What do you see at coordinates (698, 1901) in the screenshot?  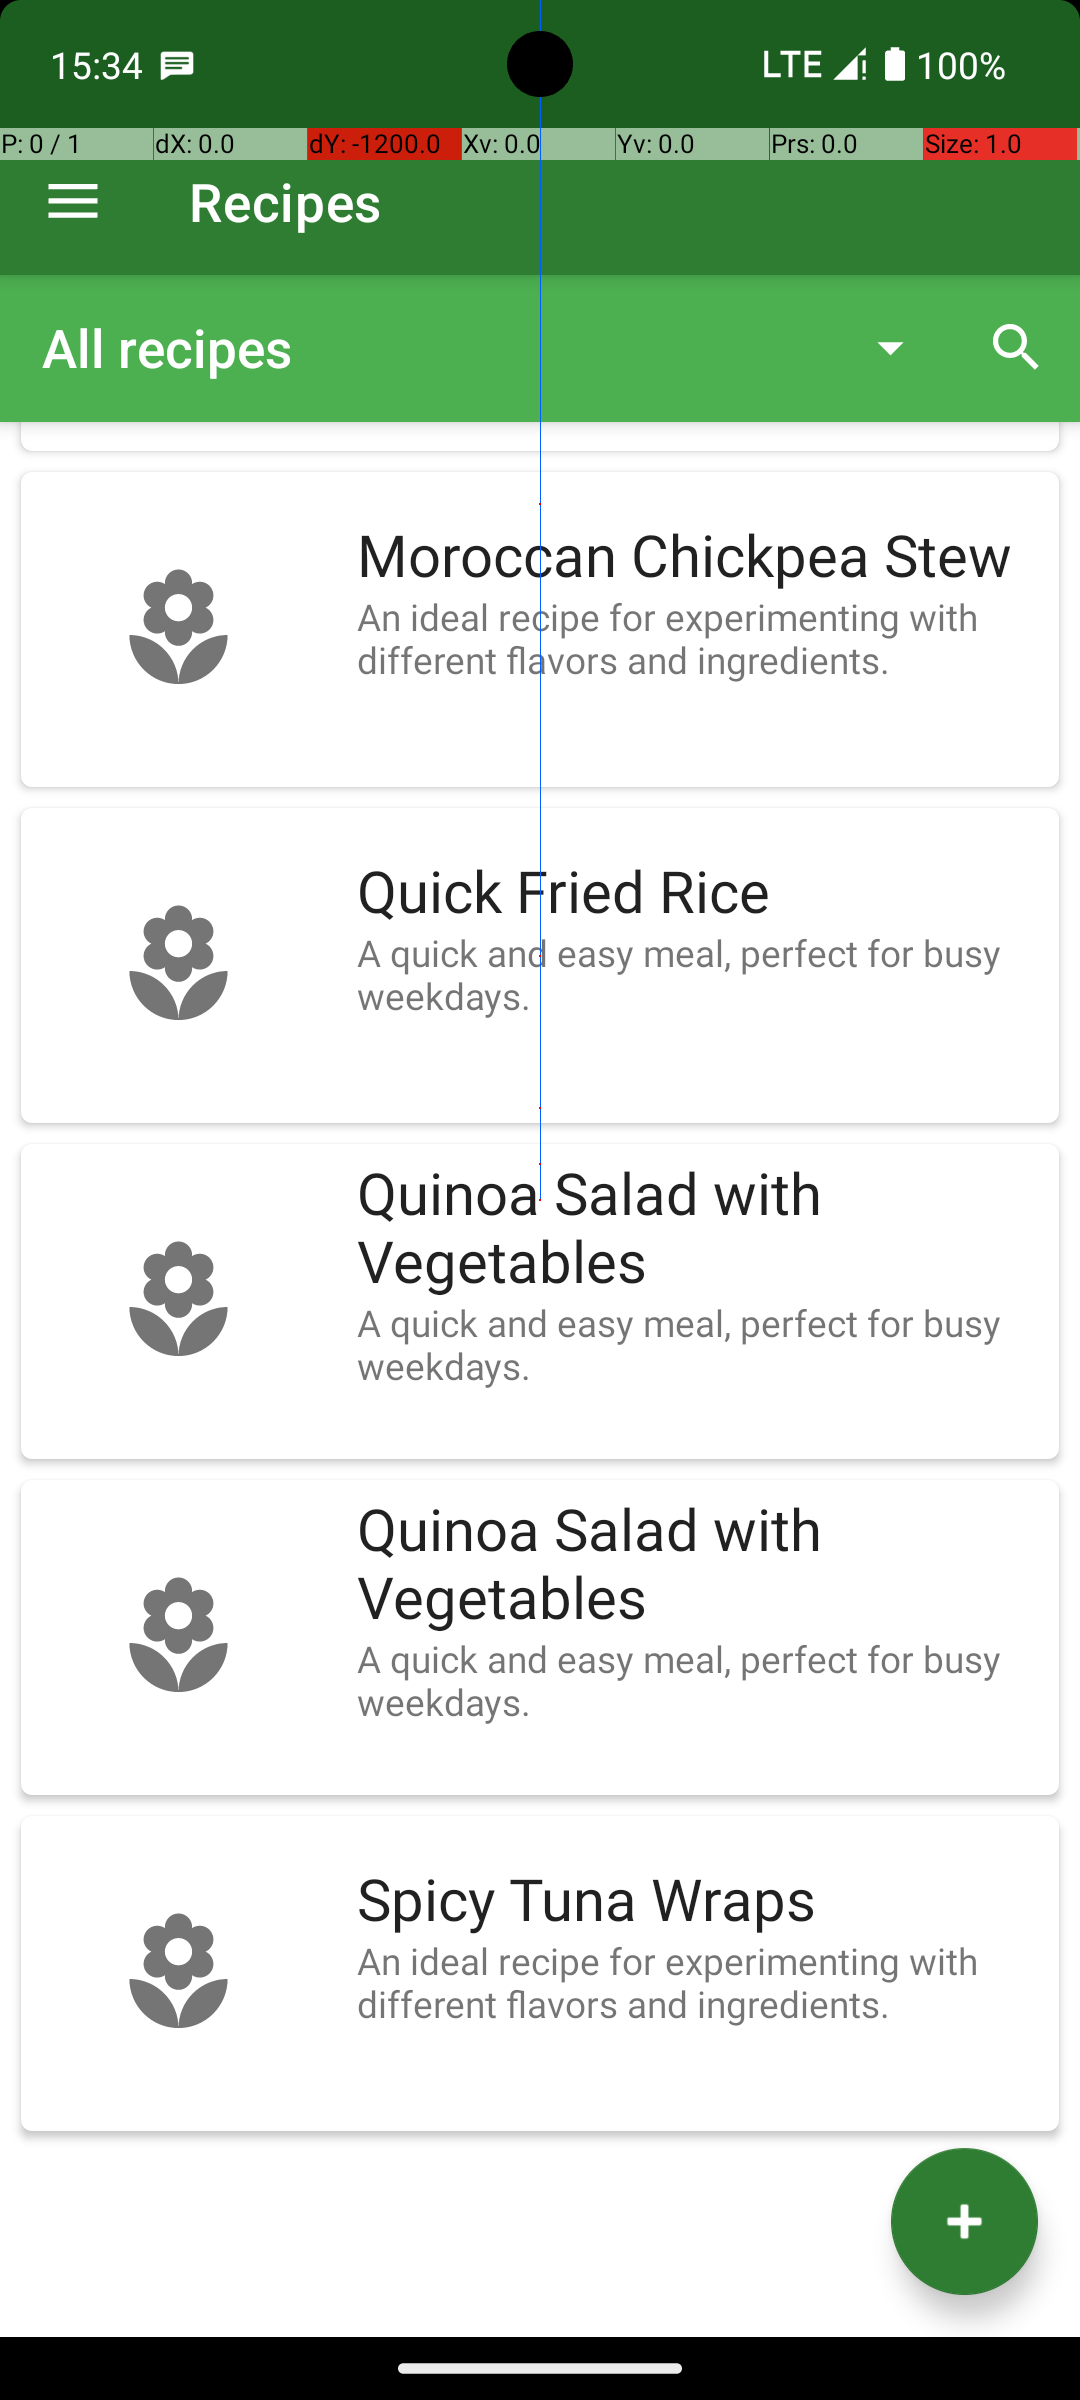 I see `Spicy Tuna Wraps` at bounding box center [698, 1901].